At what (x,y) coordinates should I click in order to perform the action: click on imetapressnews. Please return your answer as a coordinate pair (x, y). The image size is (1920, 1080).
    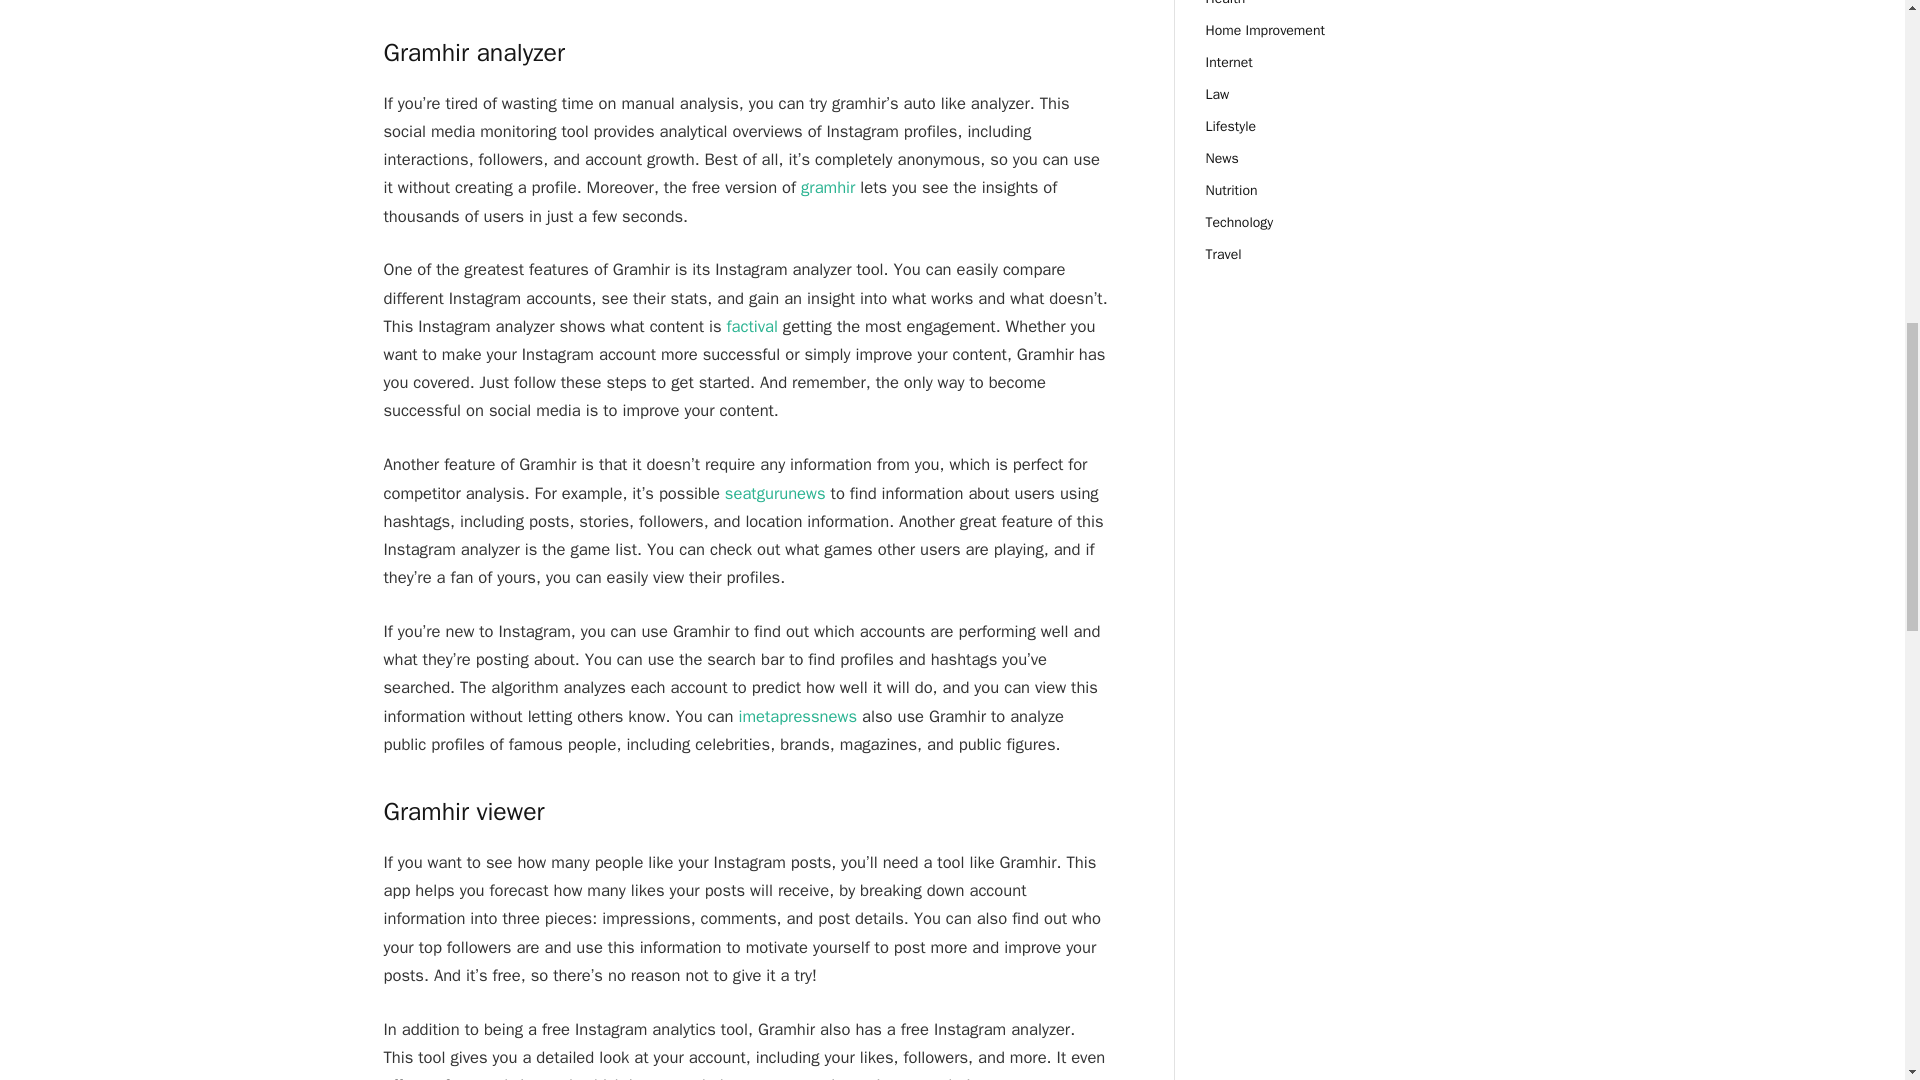
    Looking at the image, I should click on (796, 716).